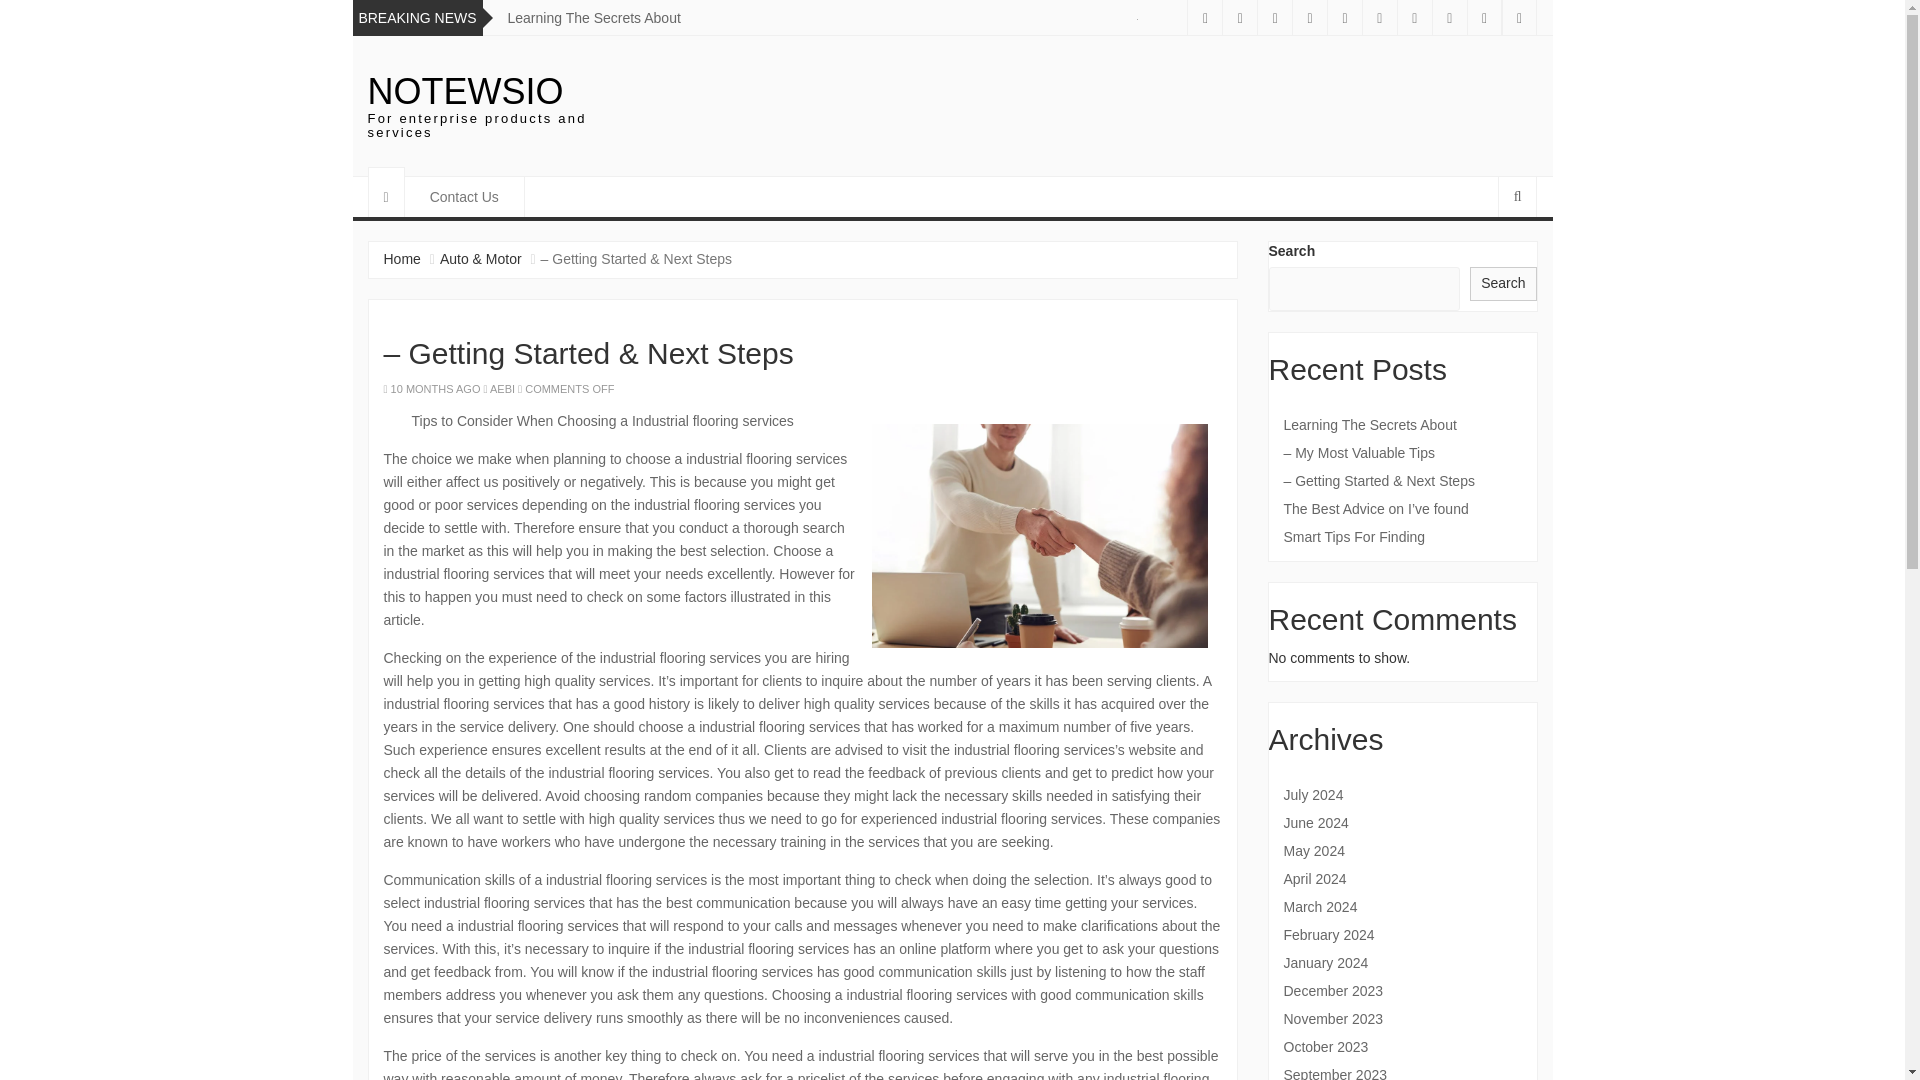 This screenshot has width=1920, height=1080. I want to click on Search, so click(1503, 284).